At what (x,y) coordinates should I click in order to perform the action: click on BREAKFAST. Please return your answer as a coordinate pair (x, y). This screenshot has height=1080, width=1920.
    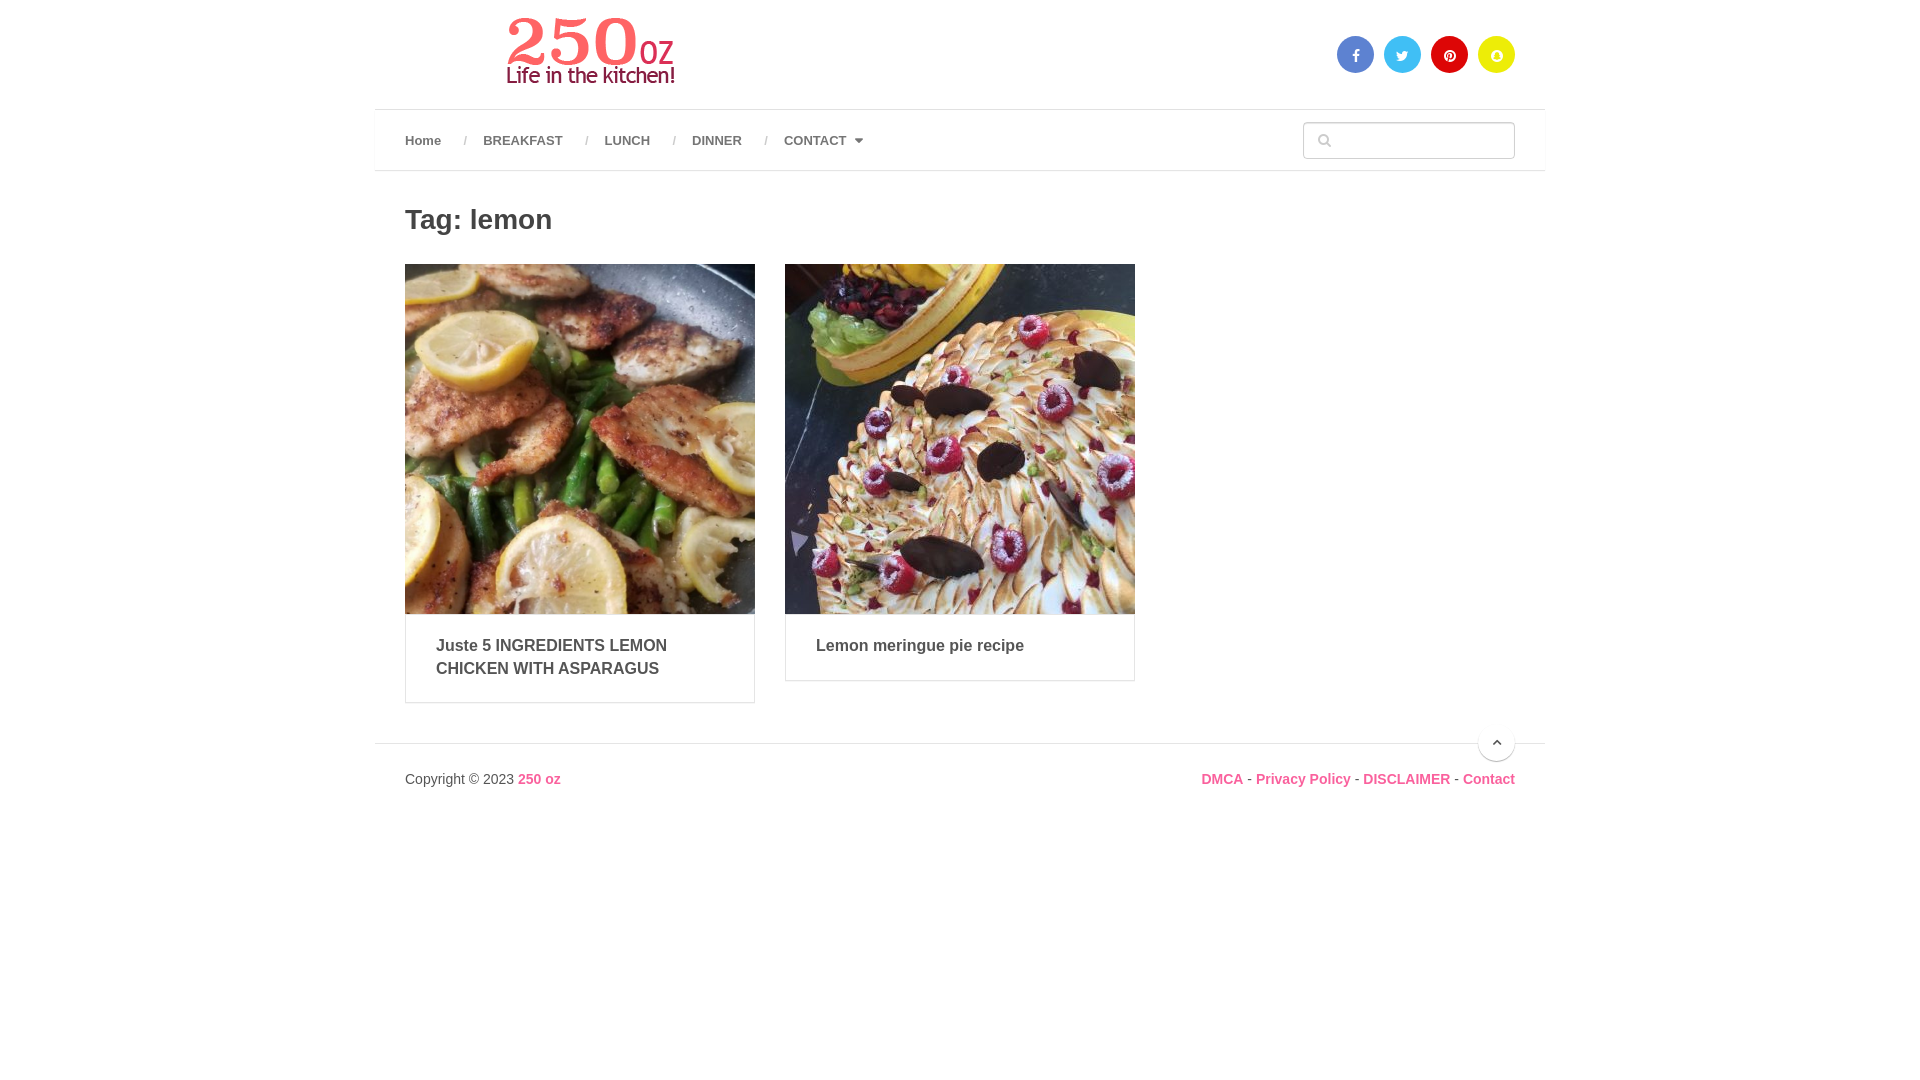
    Looking at the image, I should click on (522, 140).